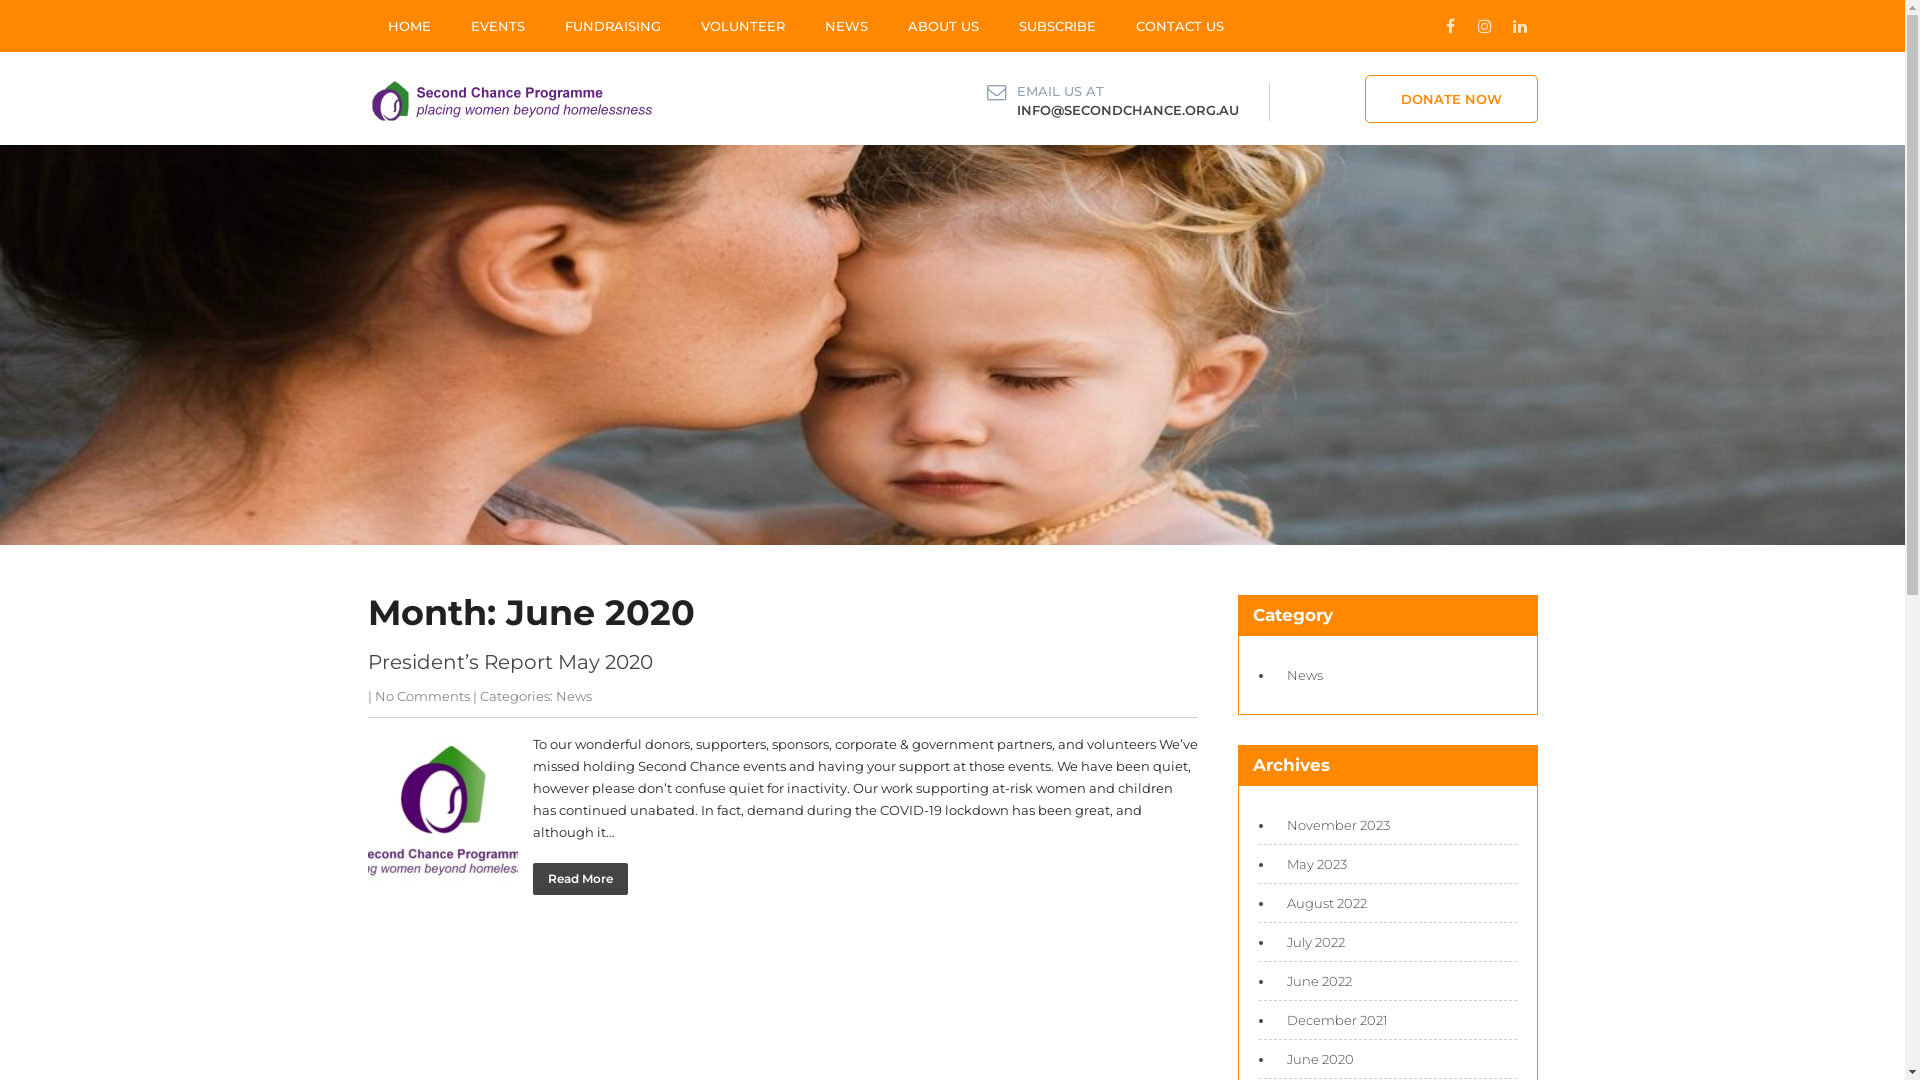  Describe the element at coordinates (497, 26) in the screenshot. I see `EVENTS` at that location.